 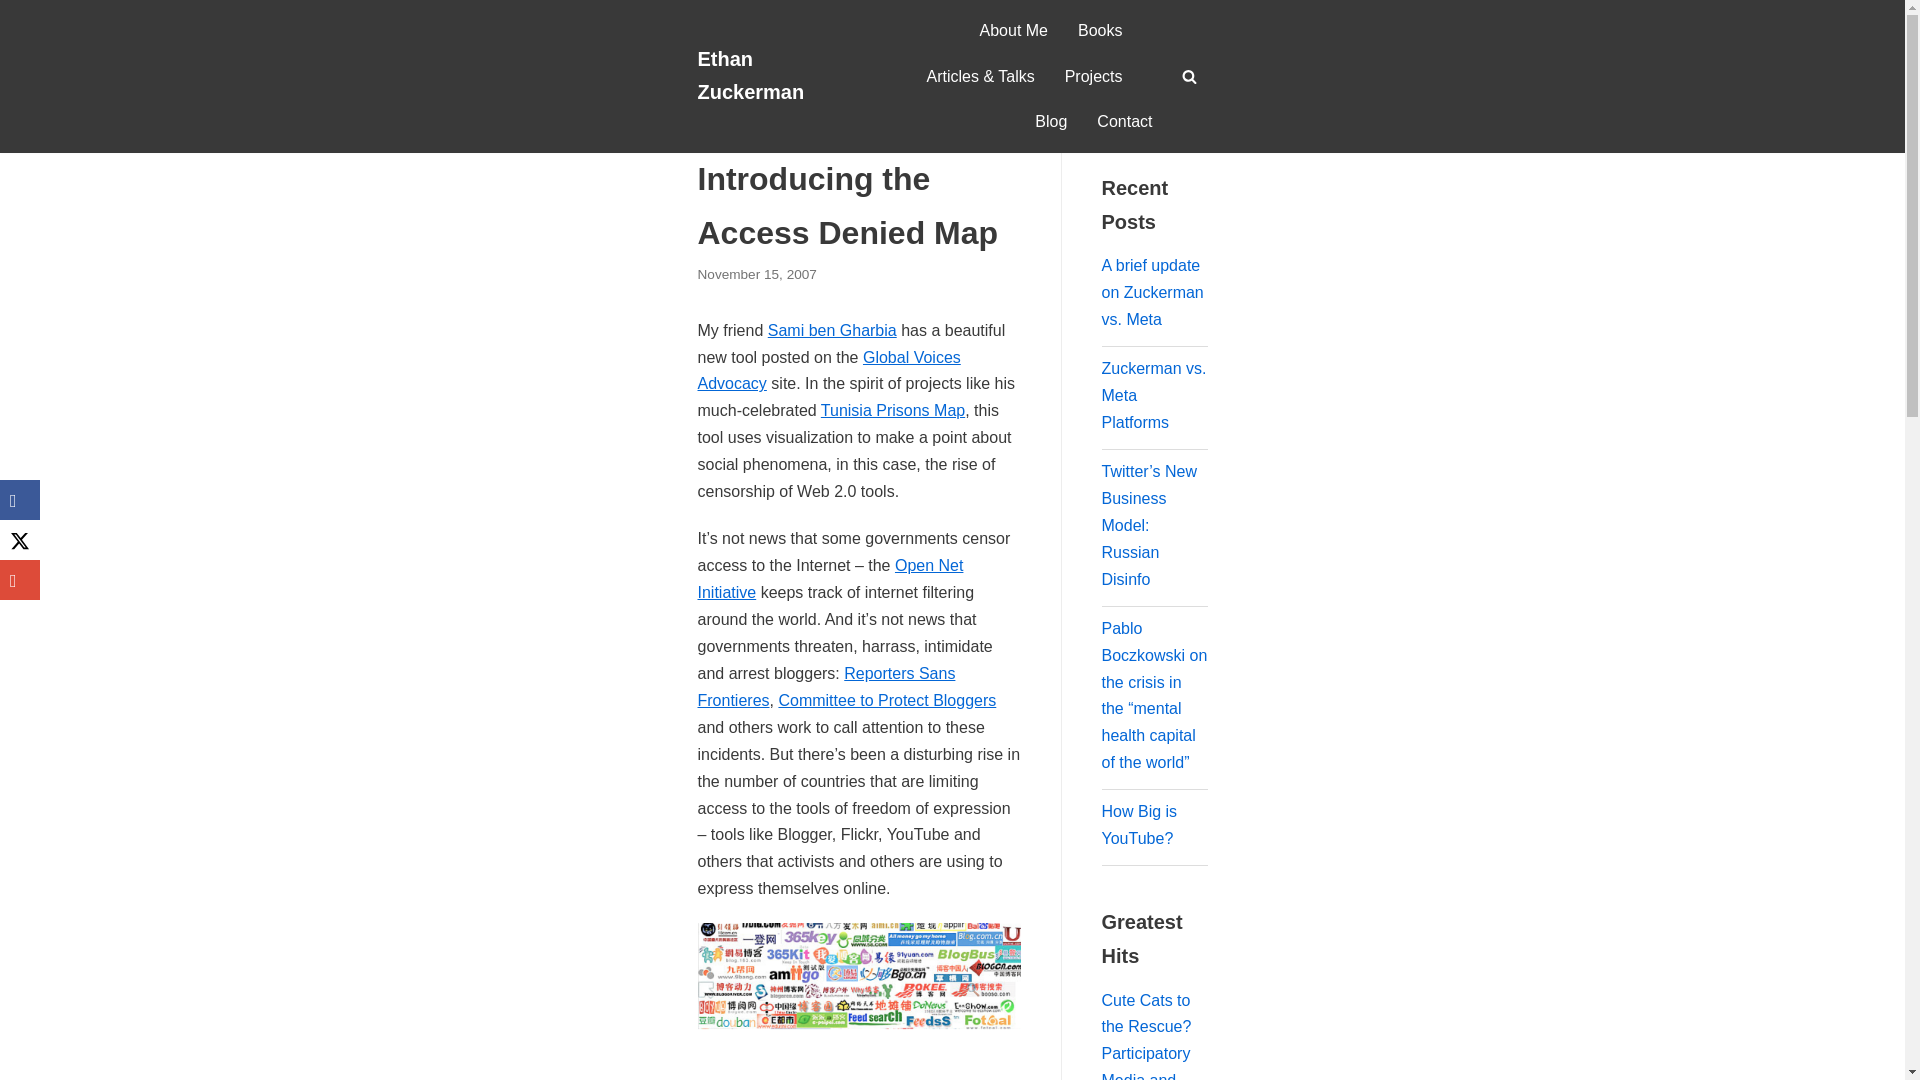 I want to click on Open Net Initiative, so click(x=830, y=578).